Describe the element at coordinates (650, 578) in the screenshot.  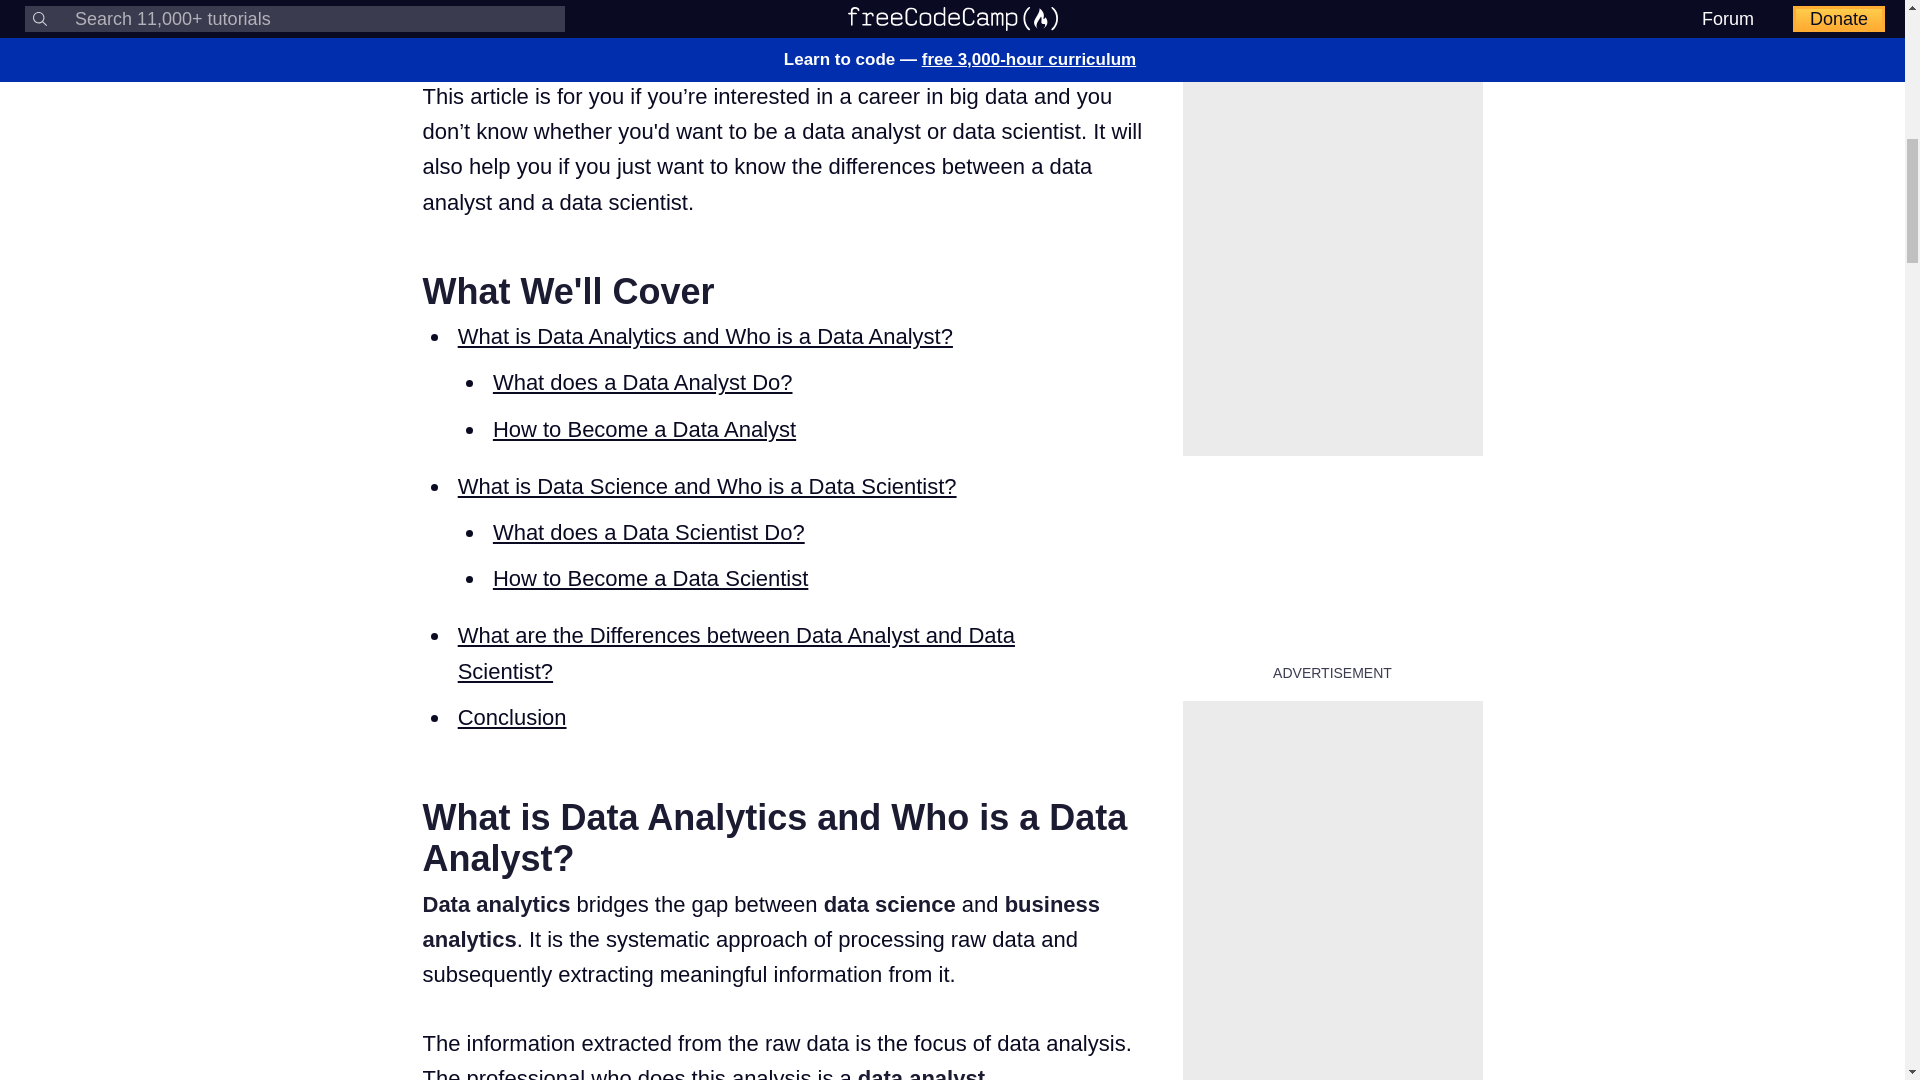
I see `How to Become a Data Scientist` at that location.